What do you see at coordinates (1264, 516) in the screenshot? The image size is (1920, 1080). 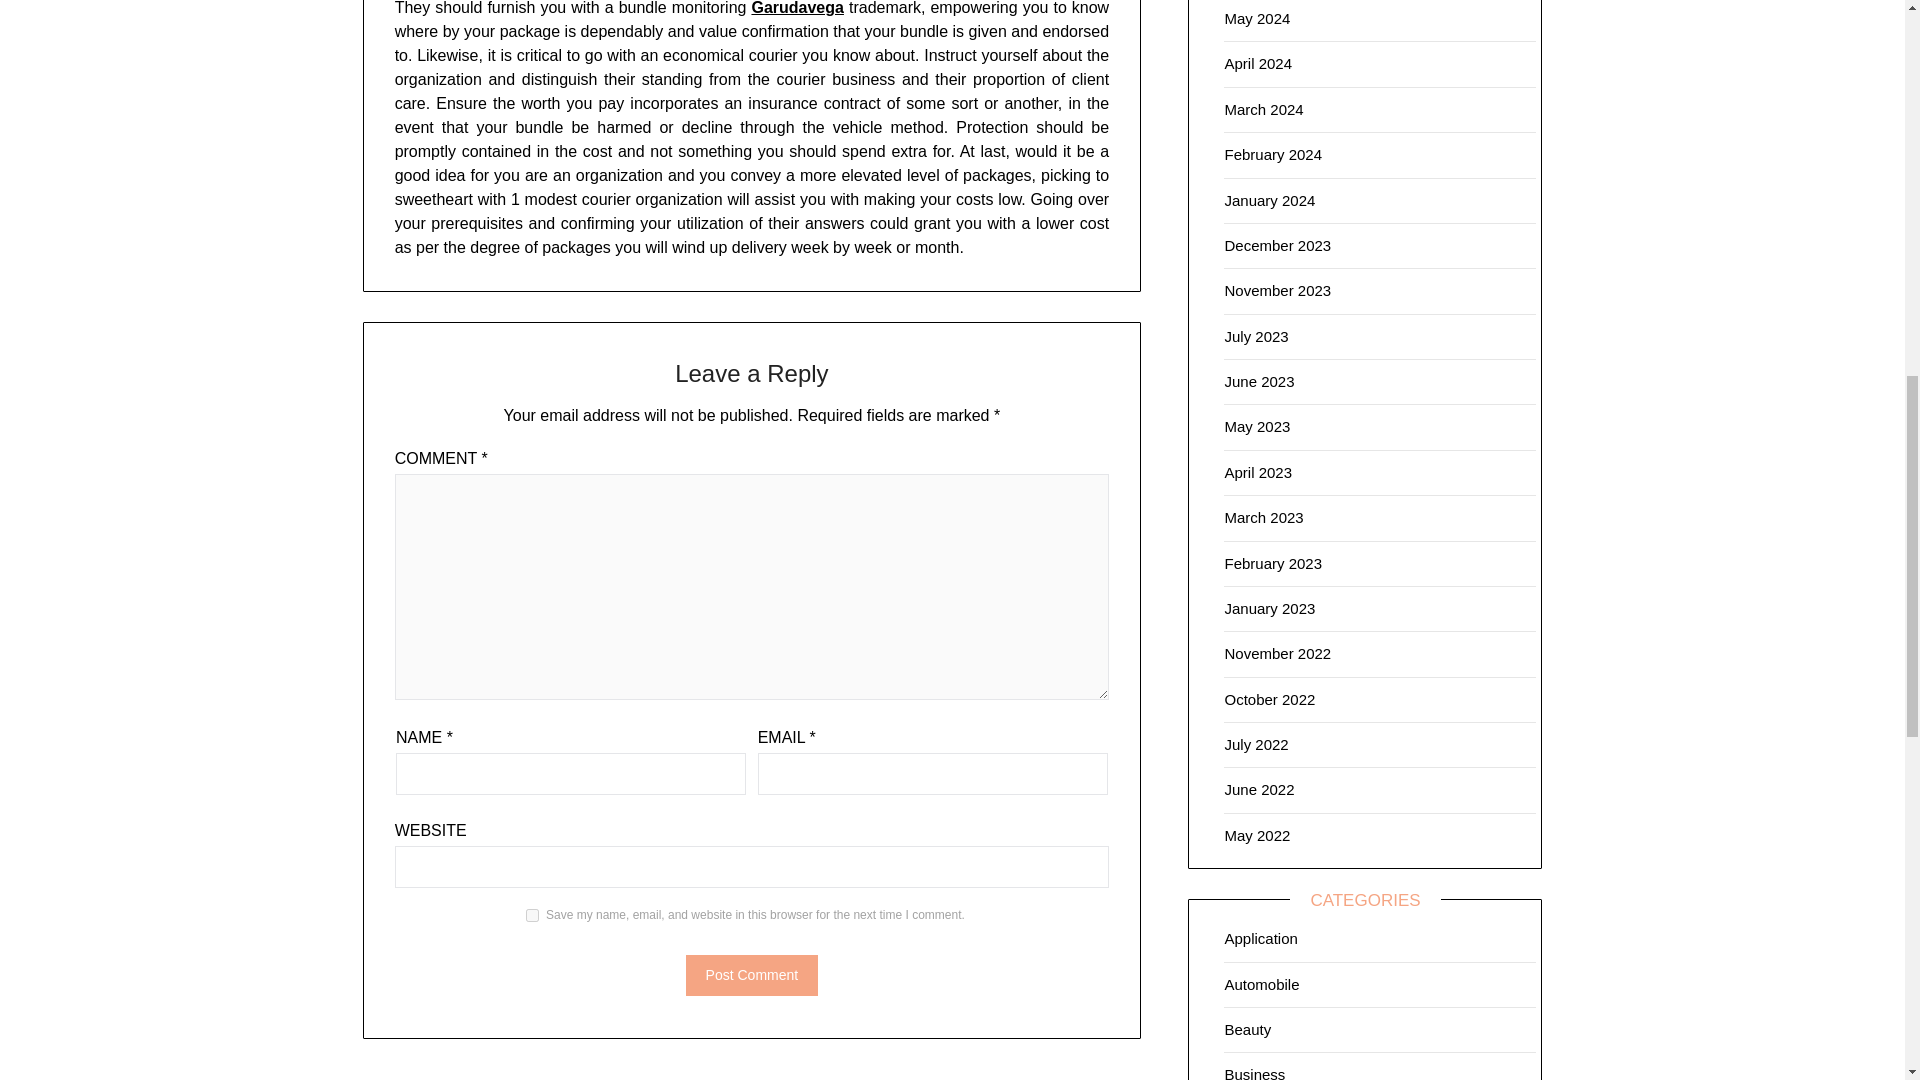 I see `March 2023` at bounding box center [1264, 516].